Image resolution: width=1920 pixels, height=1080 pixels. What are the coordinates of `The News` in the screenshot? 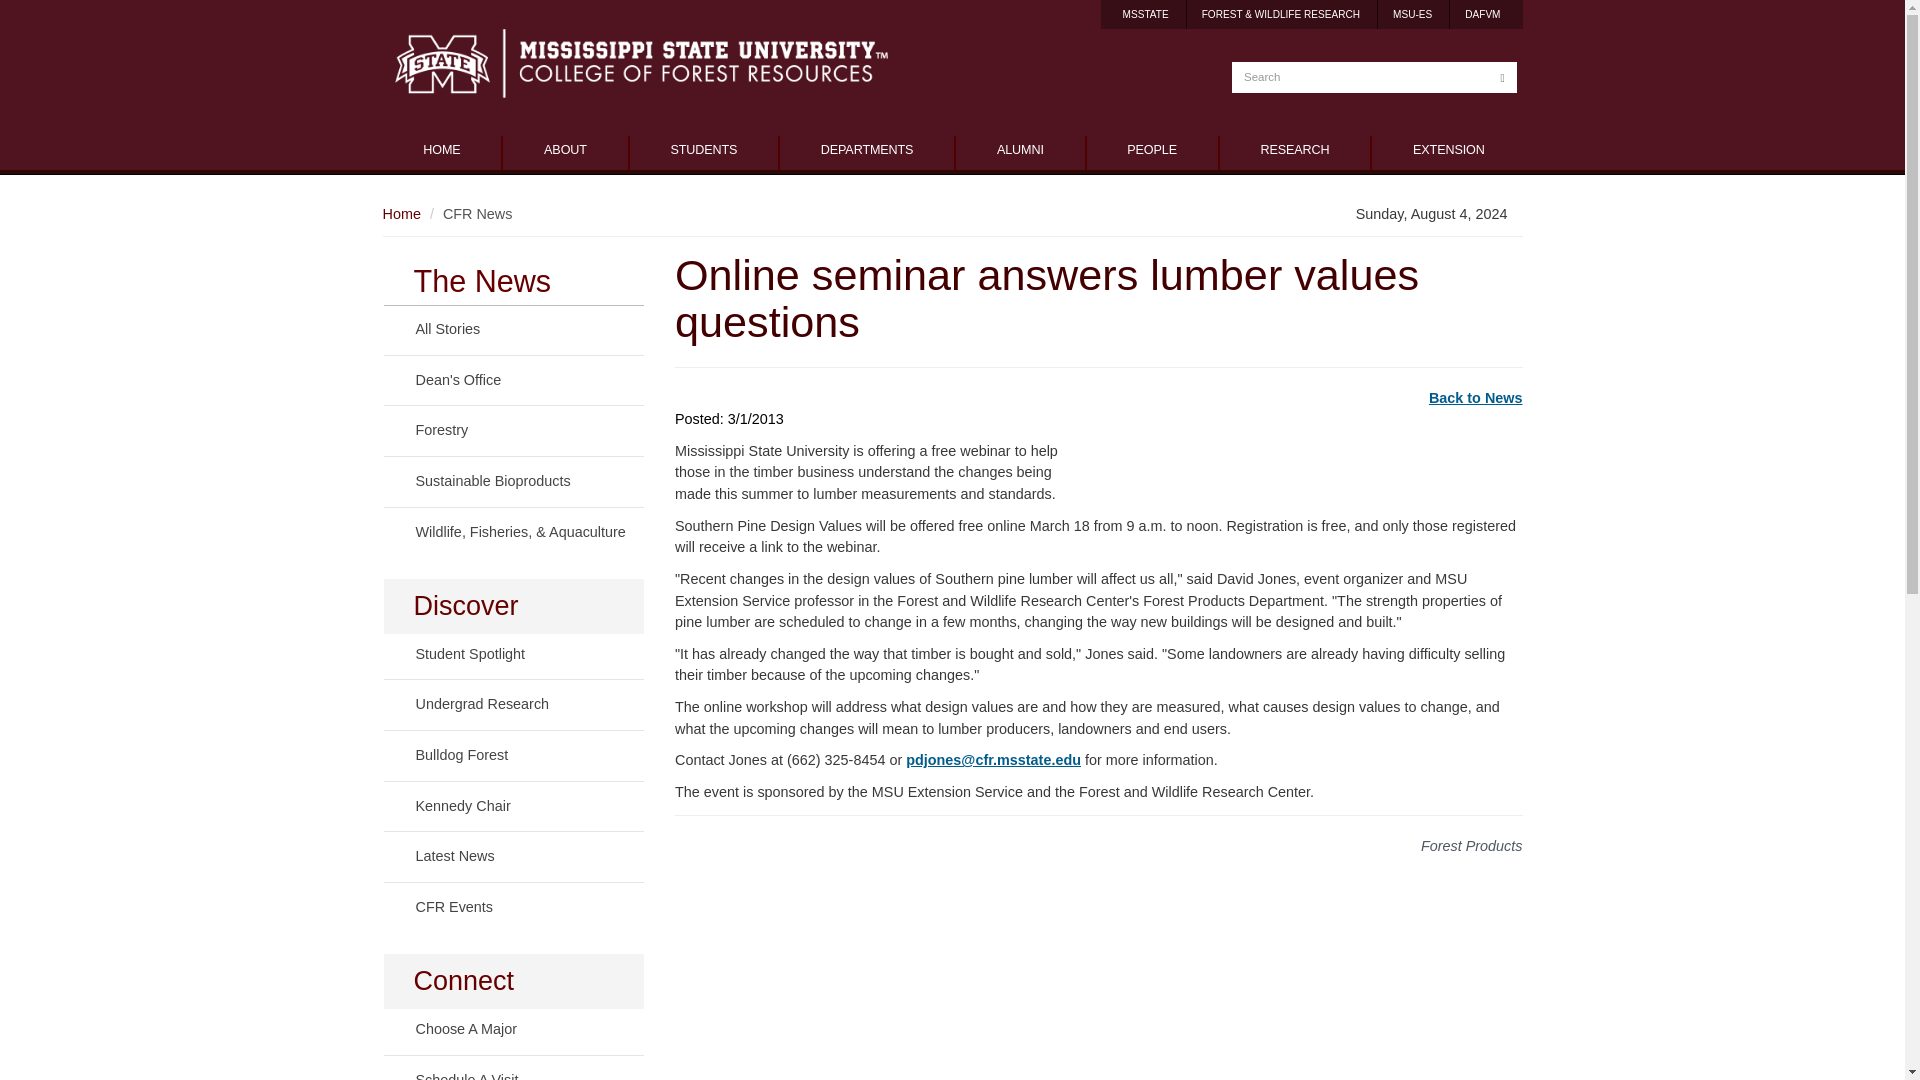 It's located at (514, 282).